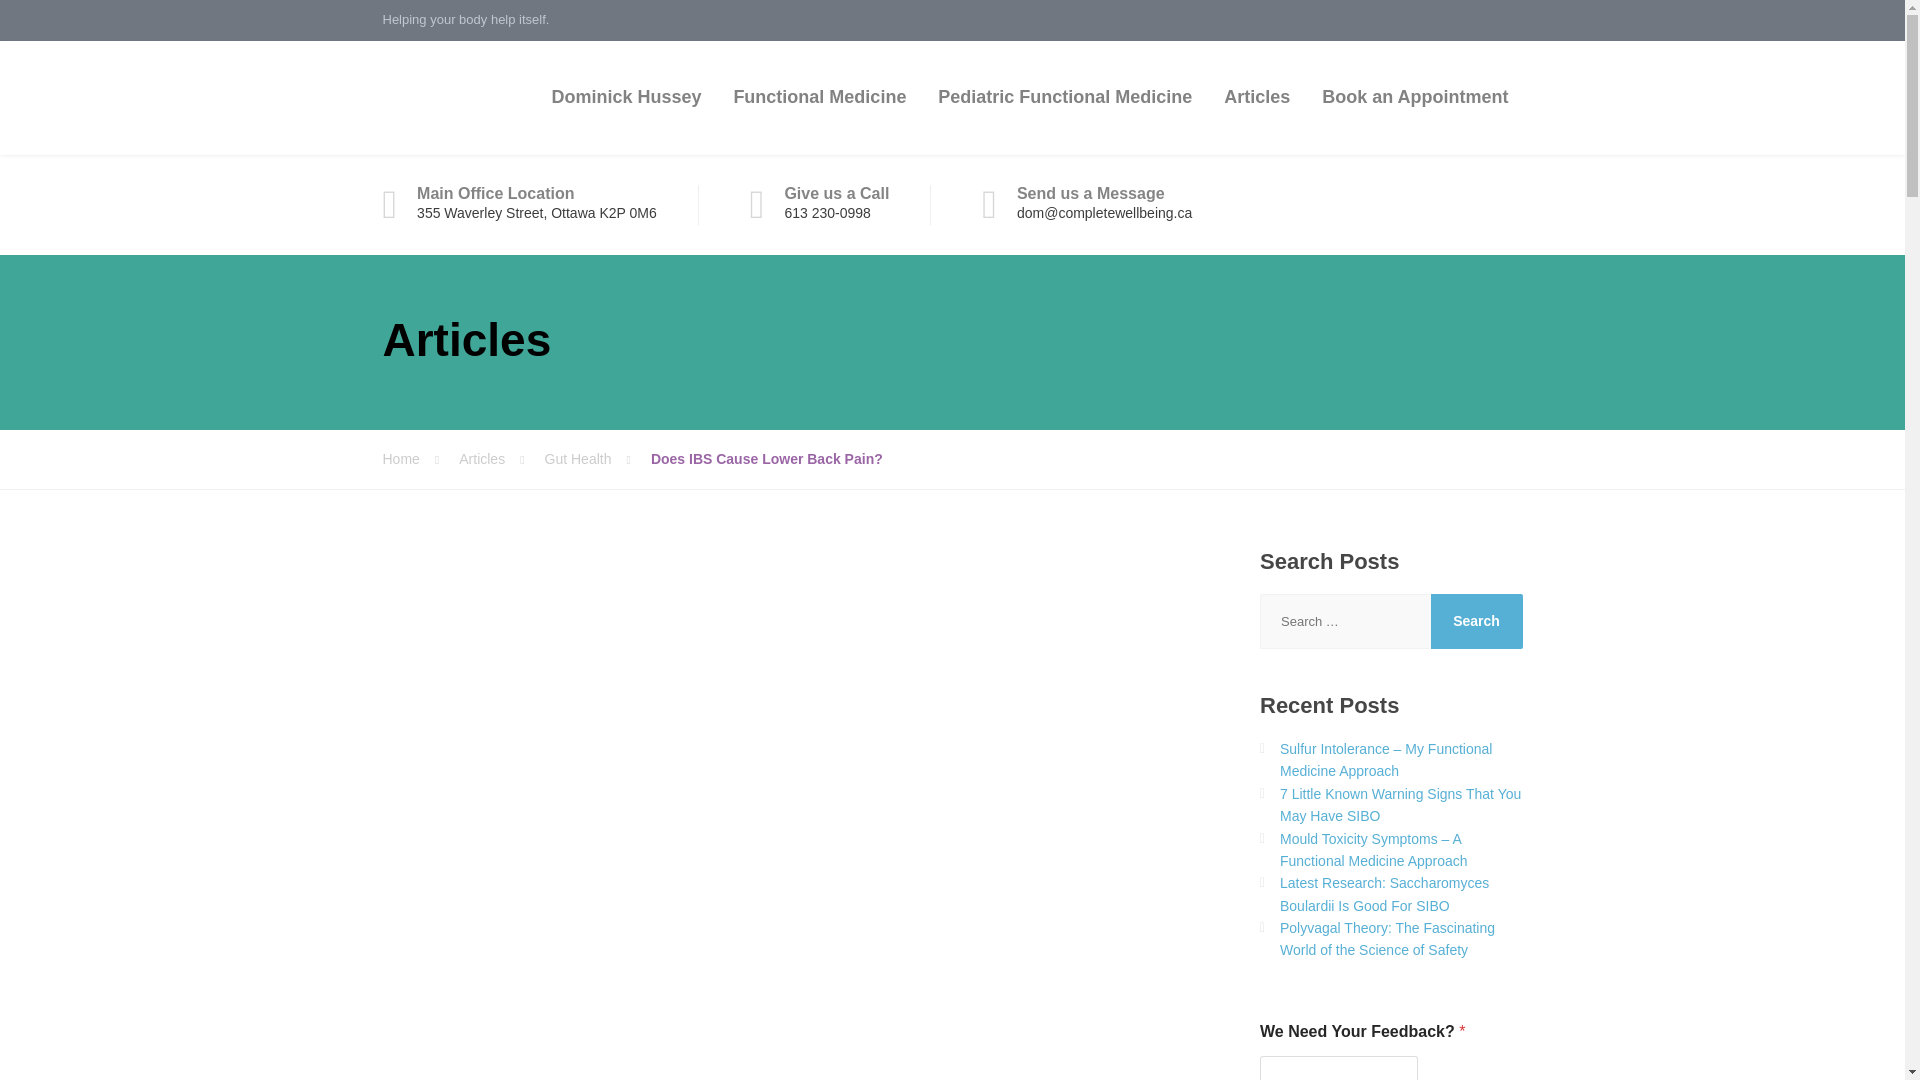  Describe the element at coordinates (598, 458) in the screenshot. I see `Go to the Gut Health Category archives.` at that location.